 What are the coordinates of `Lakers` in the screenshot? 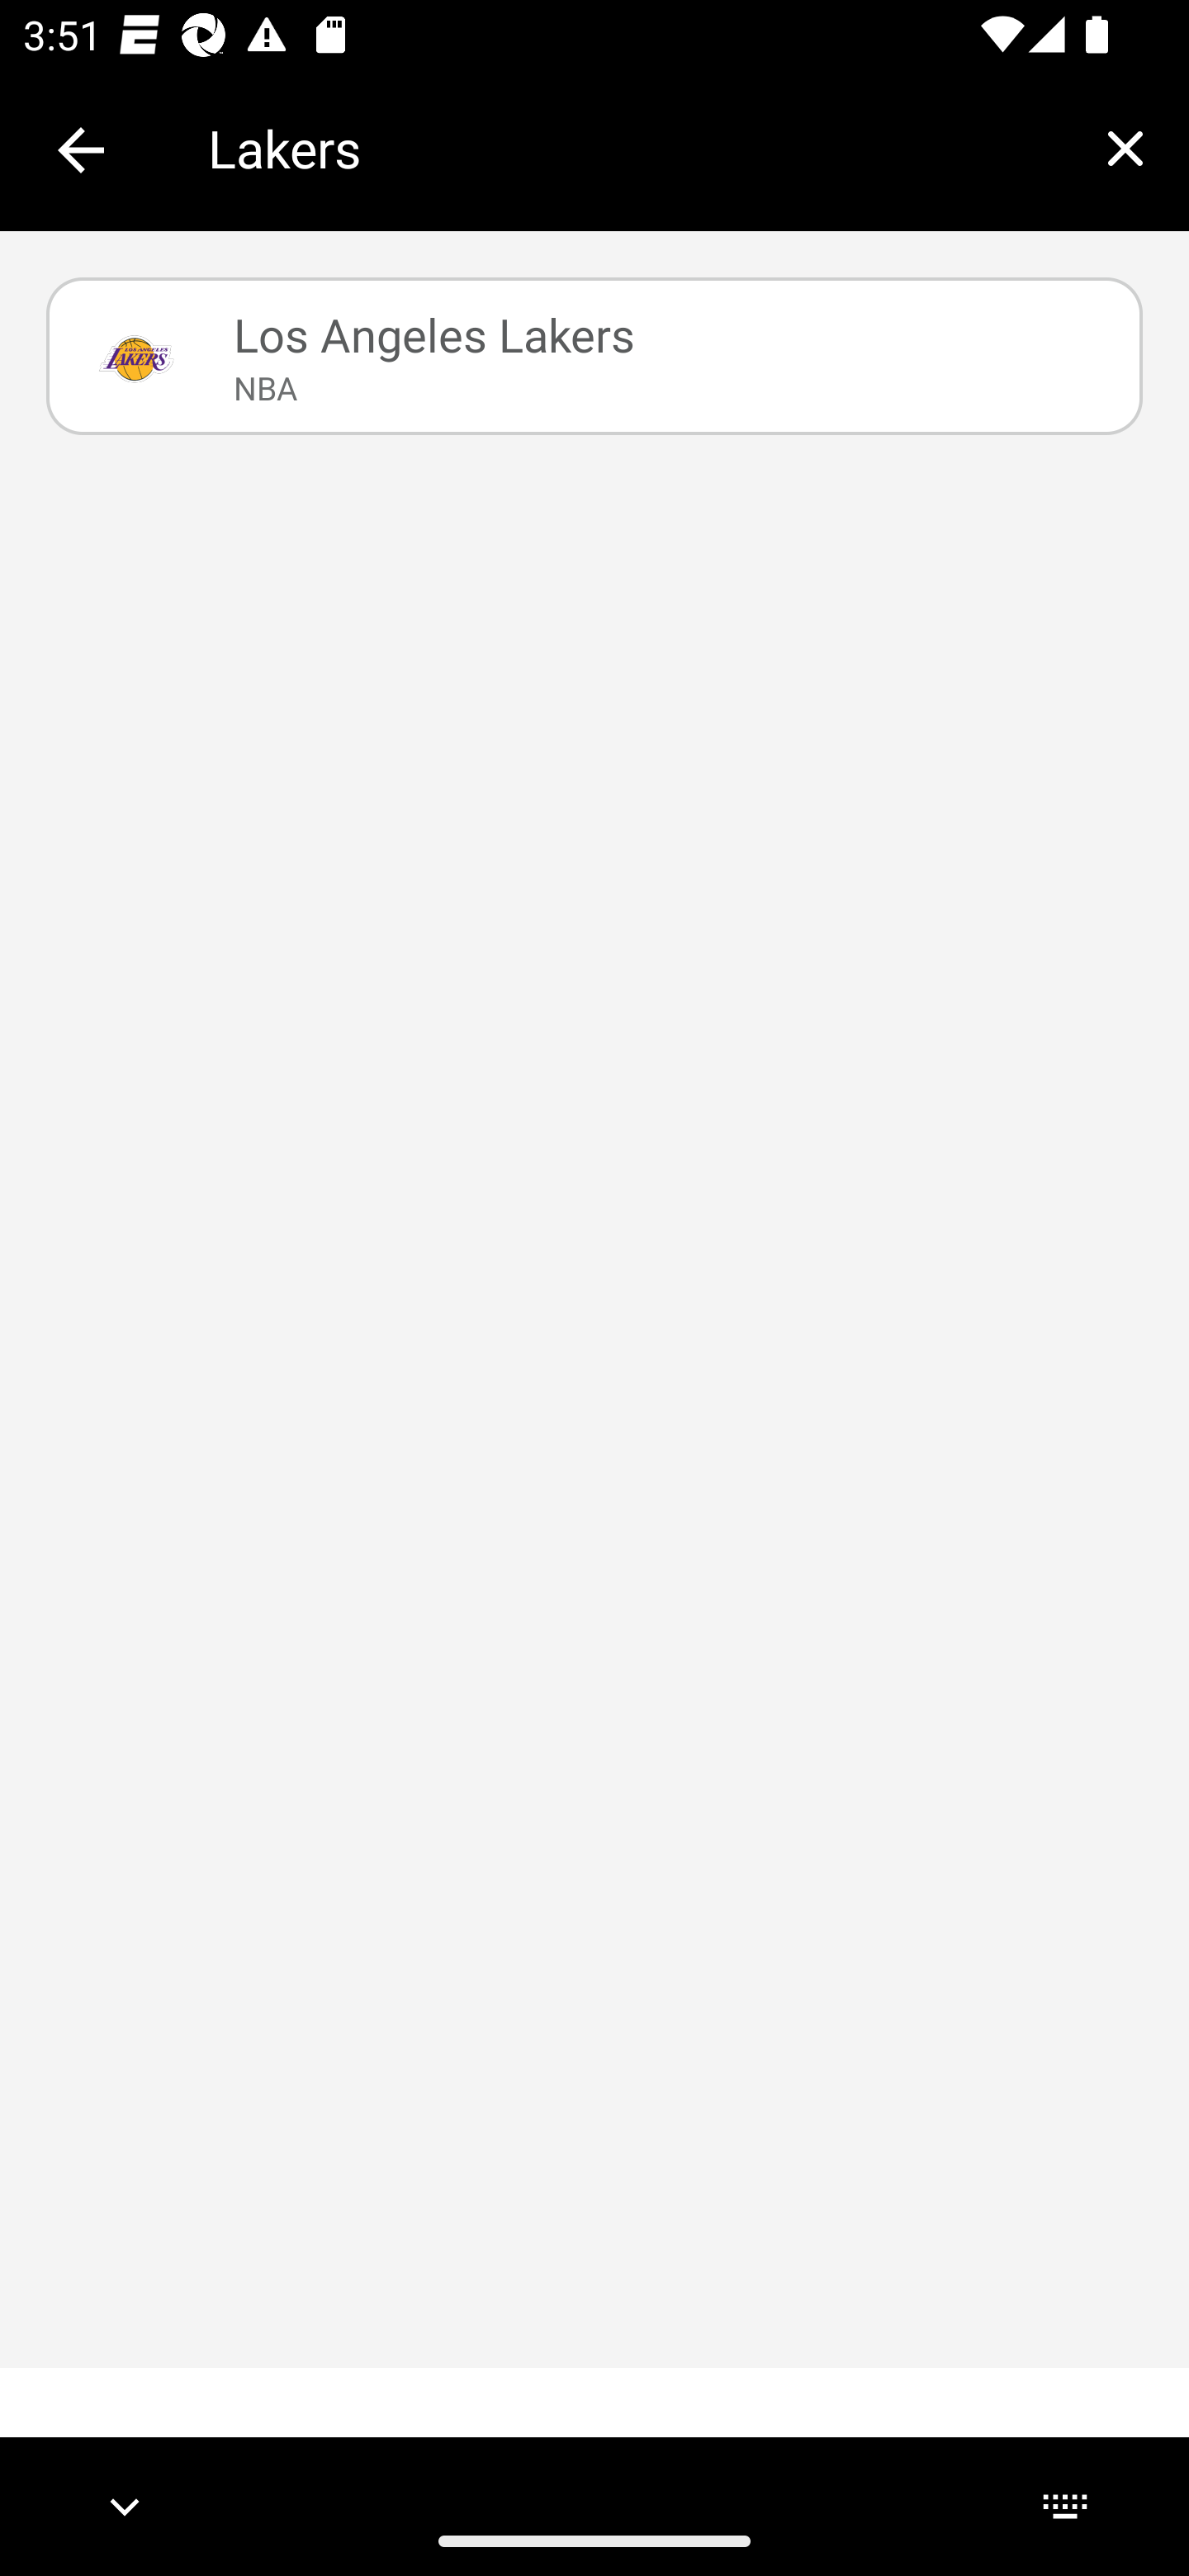 It's located at (634, 149).